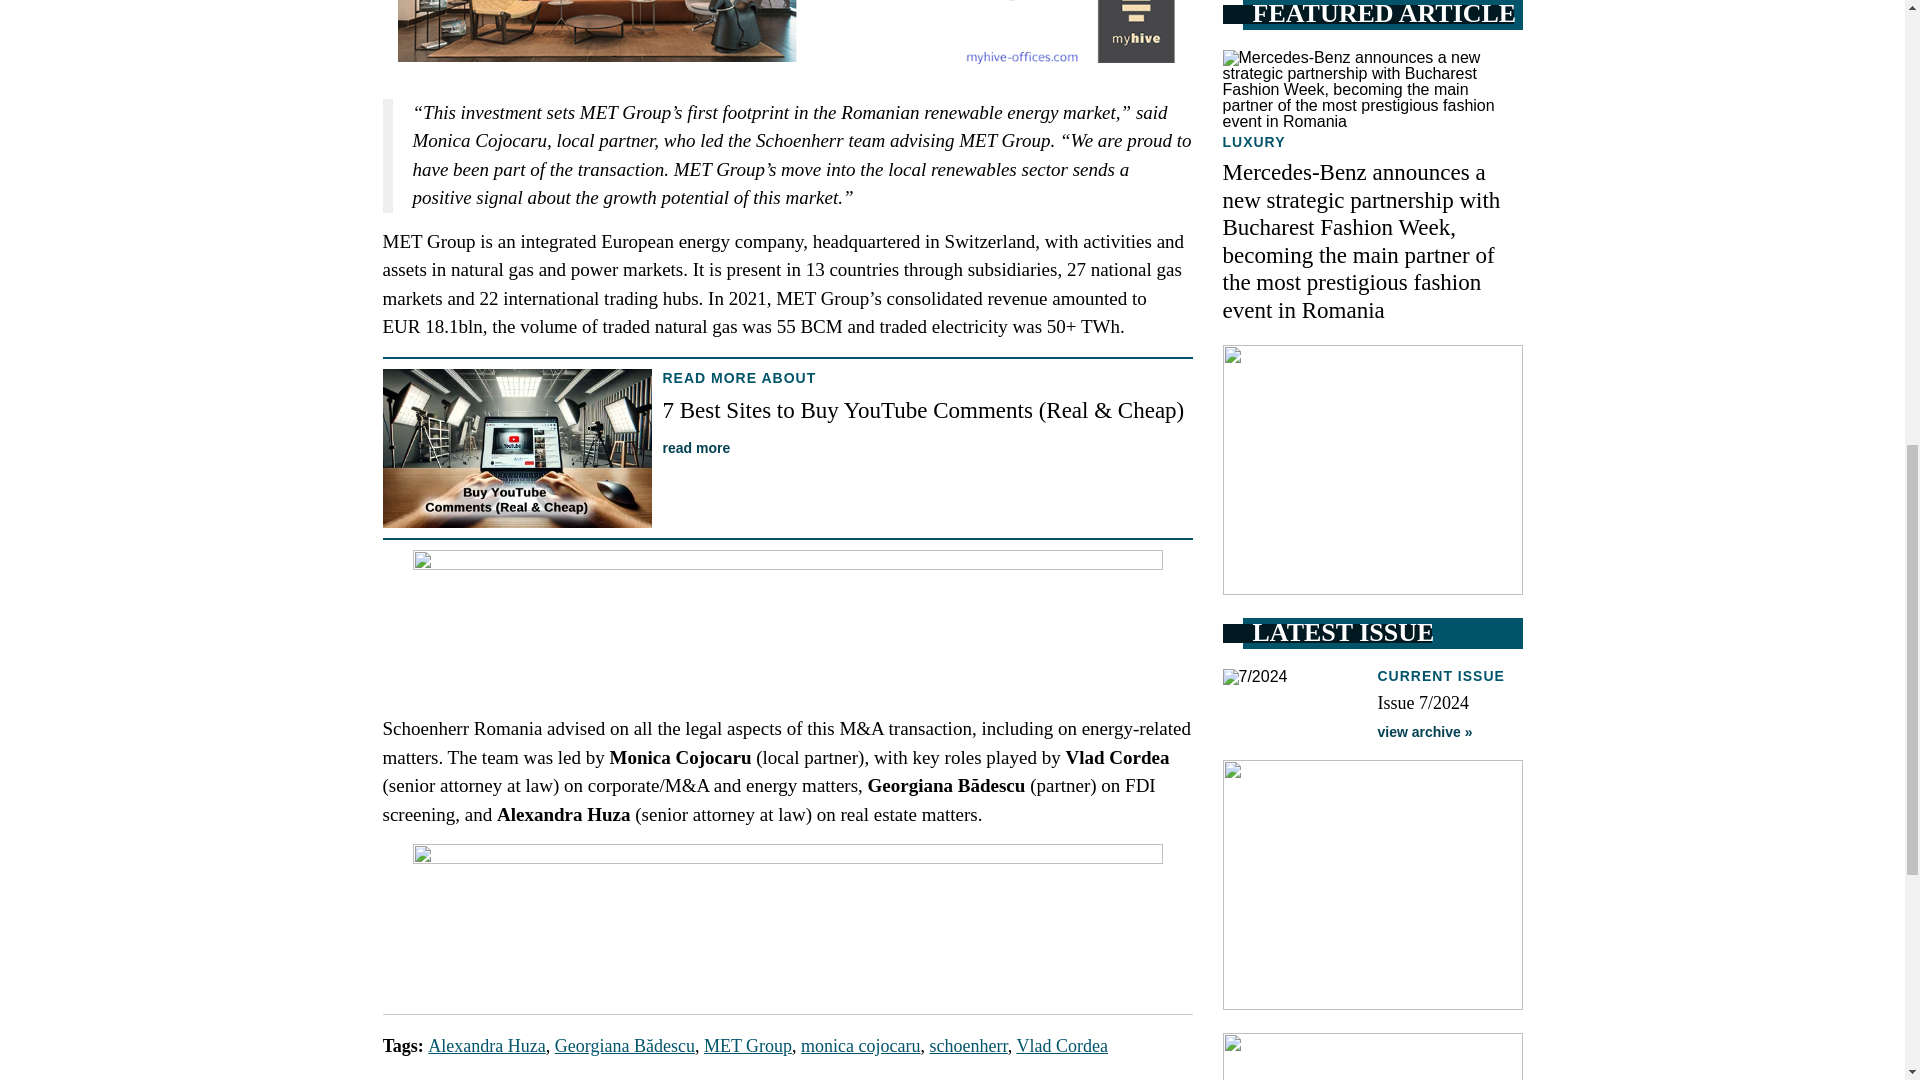 This screenshot has width=1920, height=1080. Describe the element at coordinates (968, 1046) in the screenshot. I see `schoenherr` at that location.